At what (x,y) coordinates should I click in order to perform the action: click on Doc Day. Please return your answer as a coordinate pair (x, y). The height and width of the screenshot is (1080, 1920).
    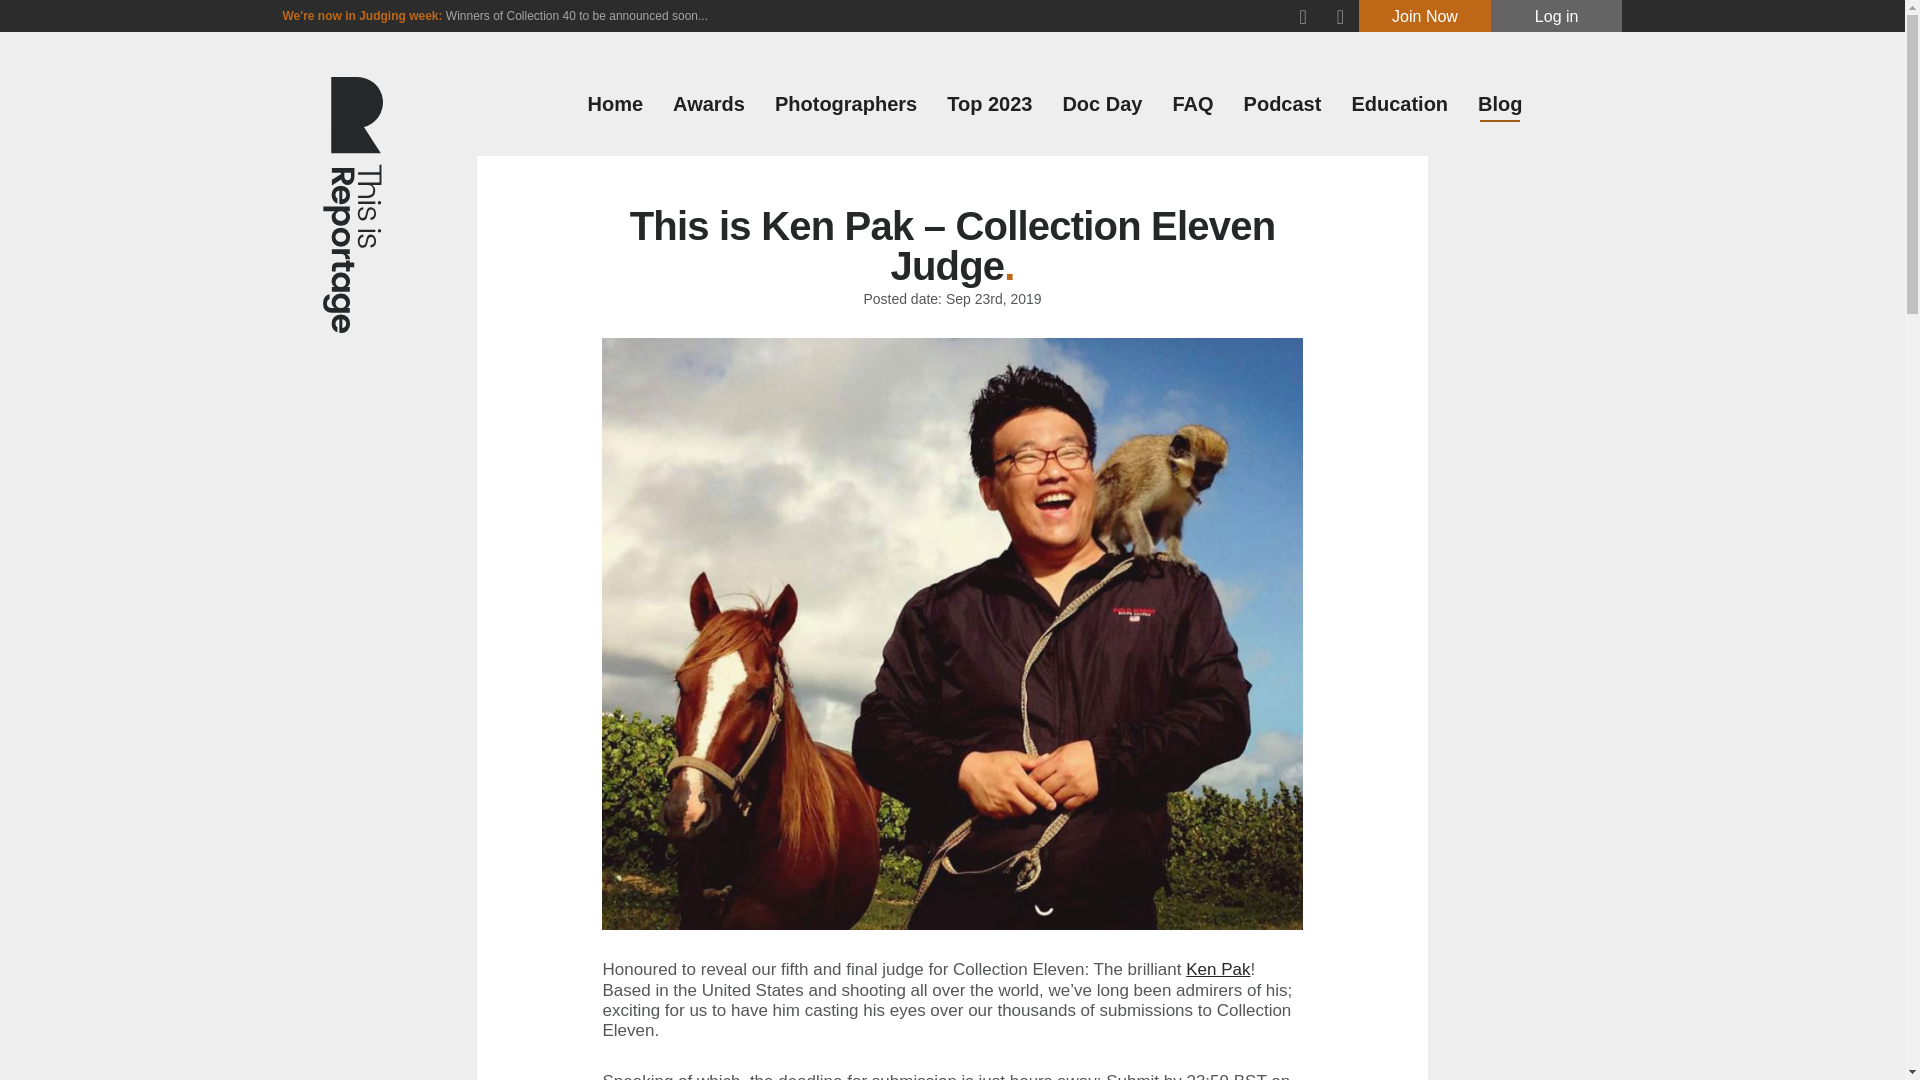
    Looking at the image, I should click on (1102, 103).